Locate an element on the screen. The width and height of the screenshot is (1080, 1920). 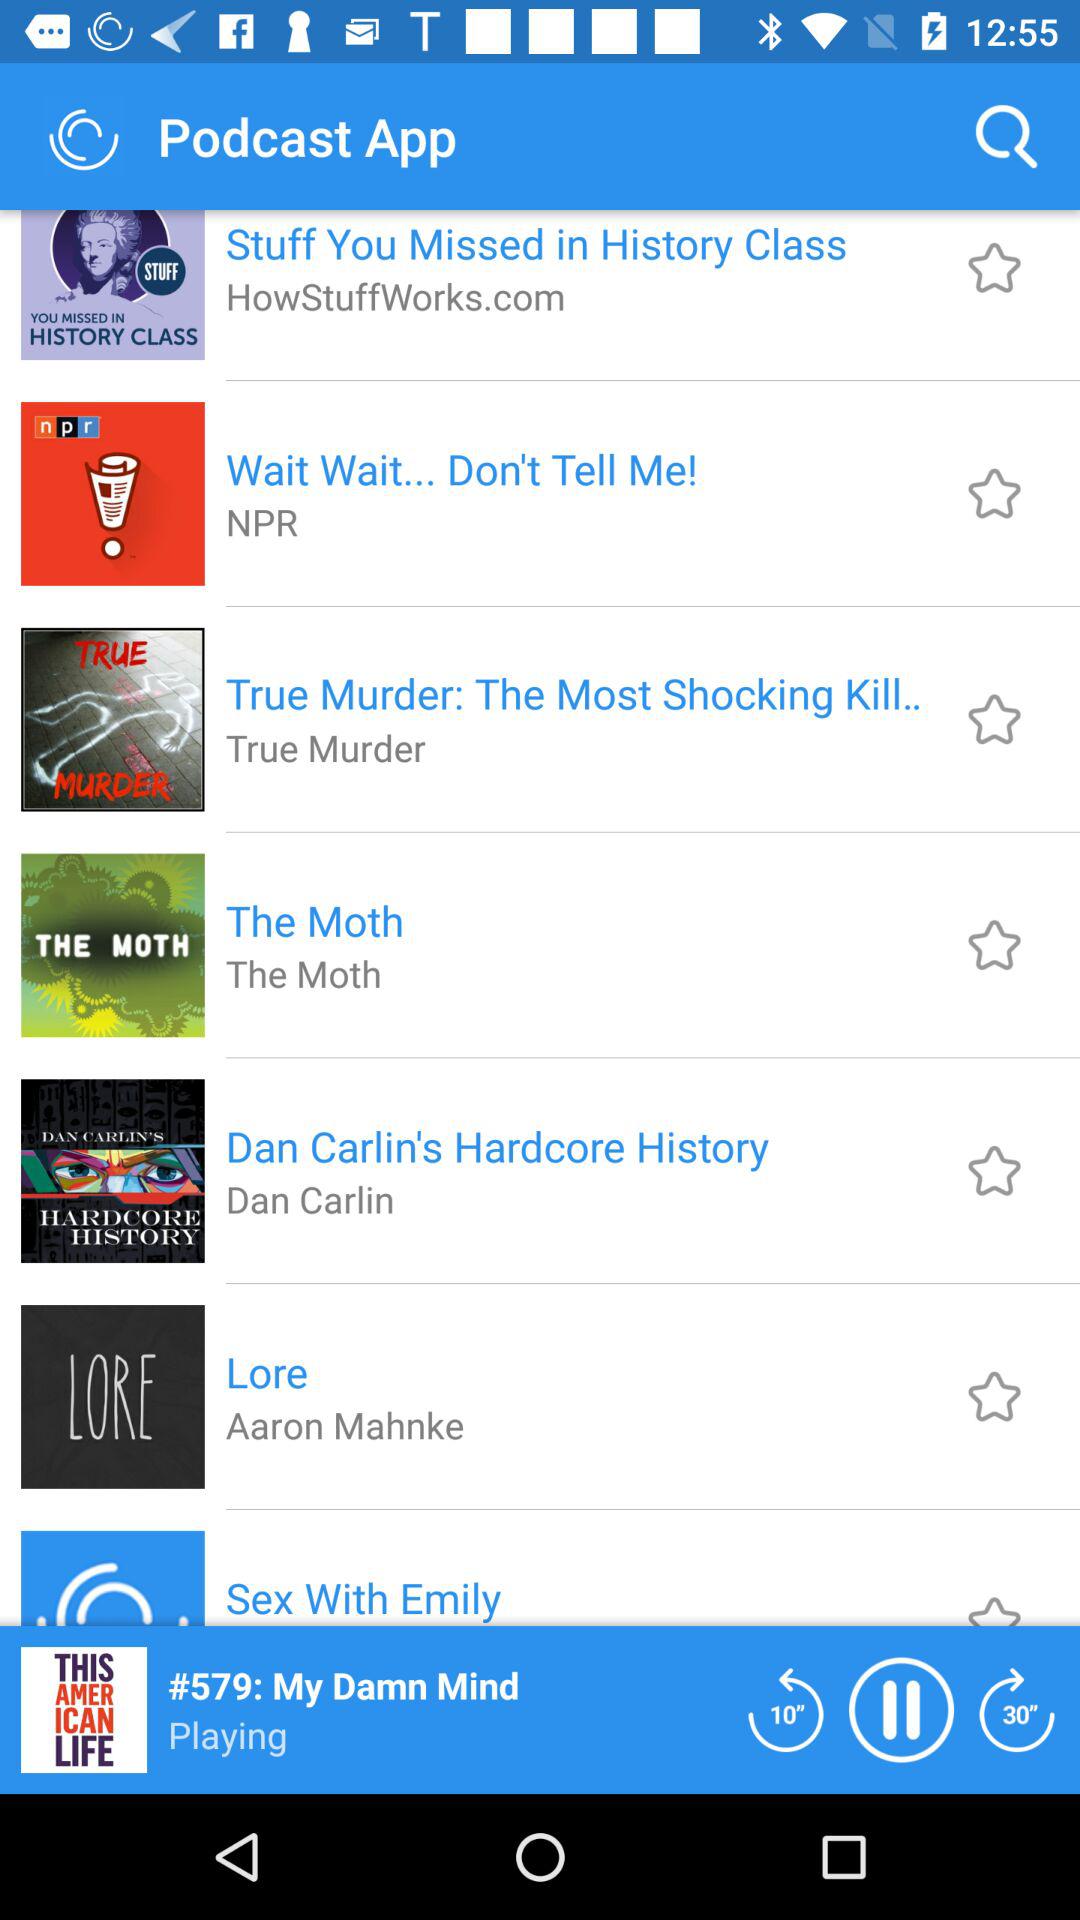
voltar a musica 10 segundos is located at coordinates (786, 1710).